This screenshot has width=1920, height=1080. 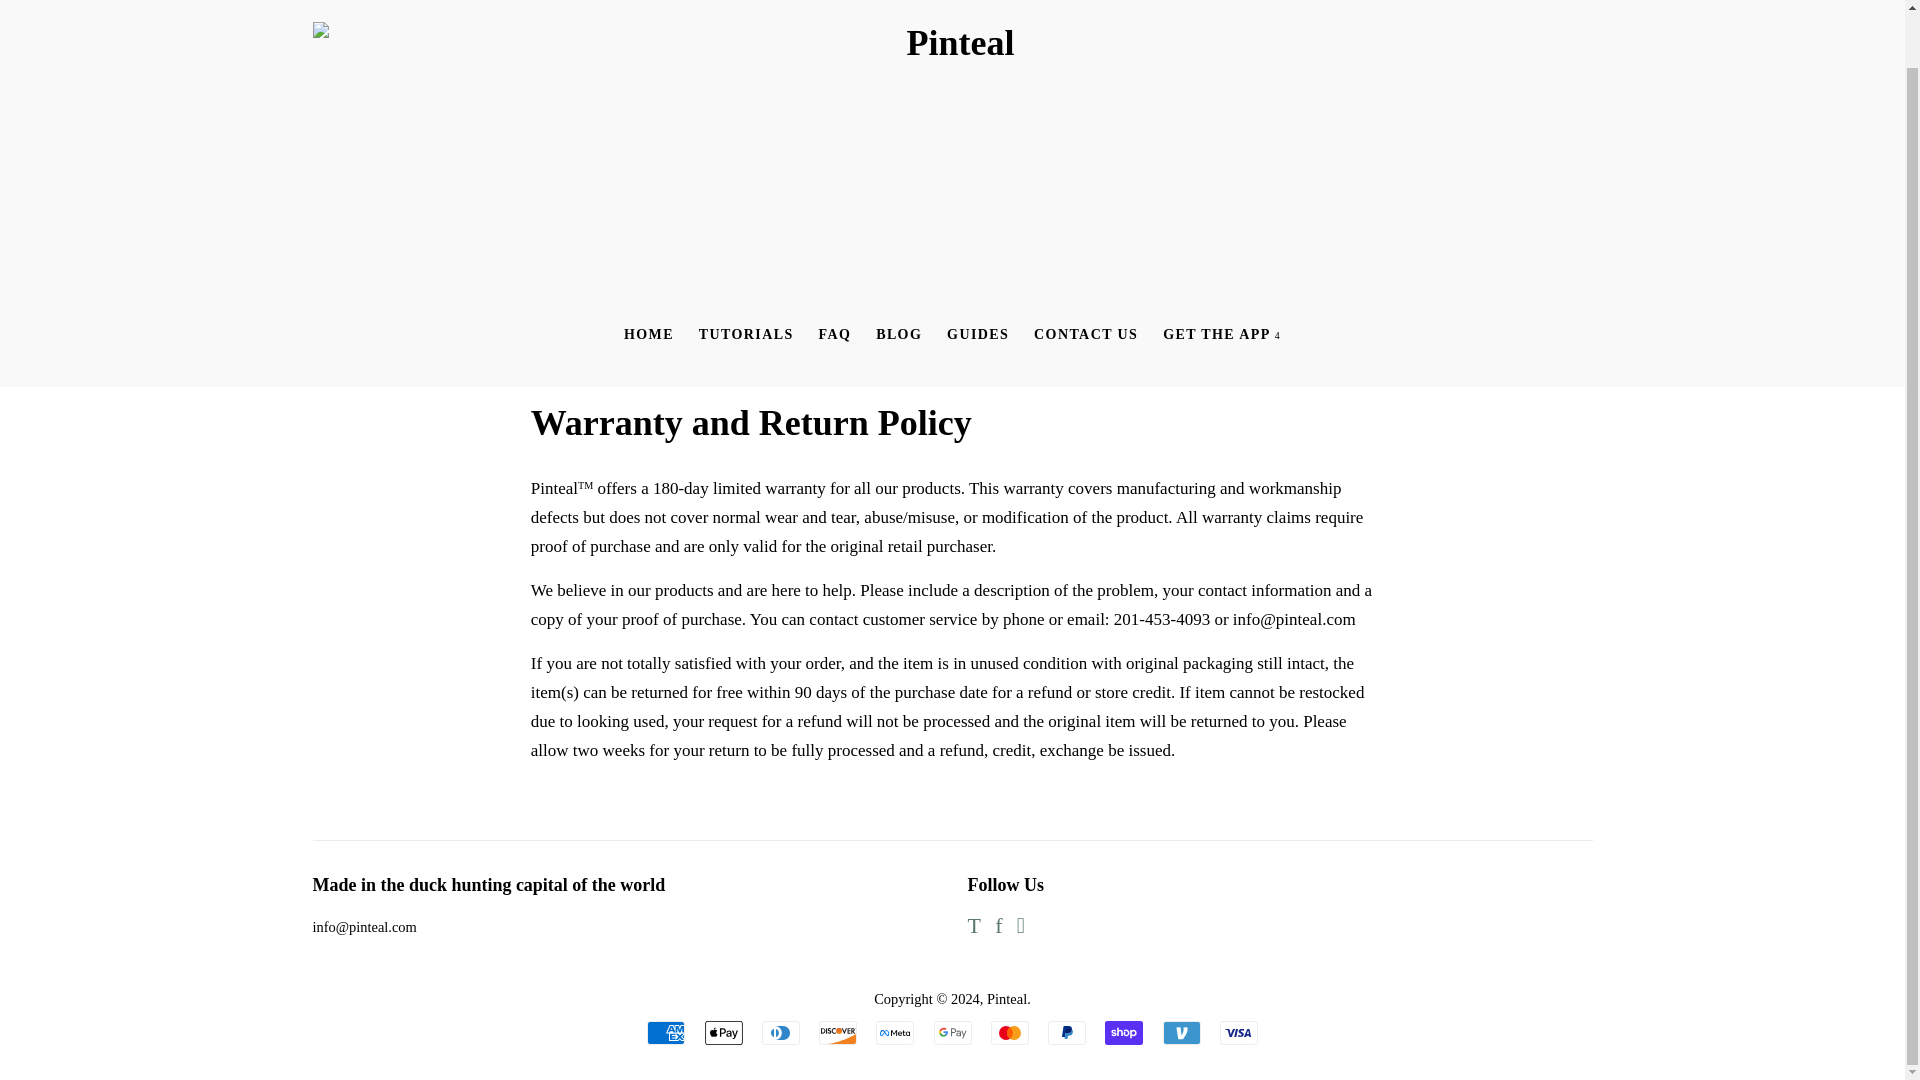 I want to click on FAQ, so click(x=835, y=335).